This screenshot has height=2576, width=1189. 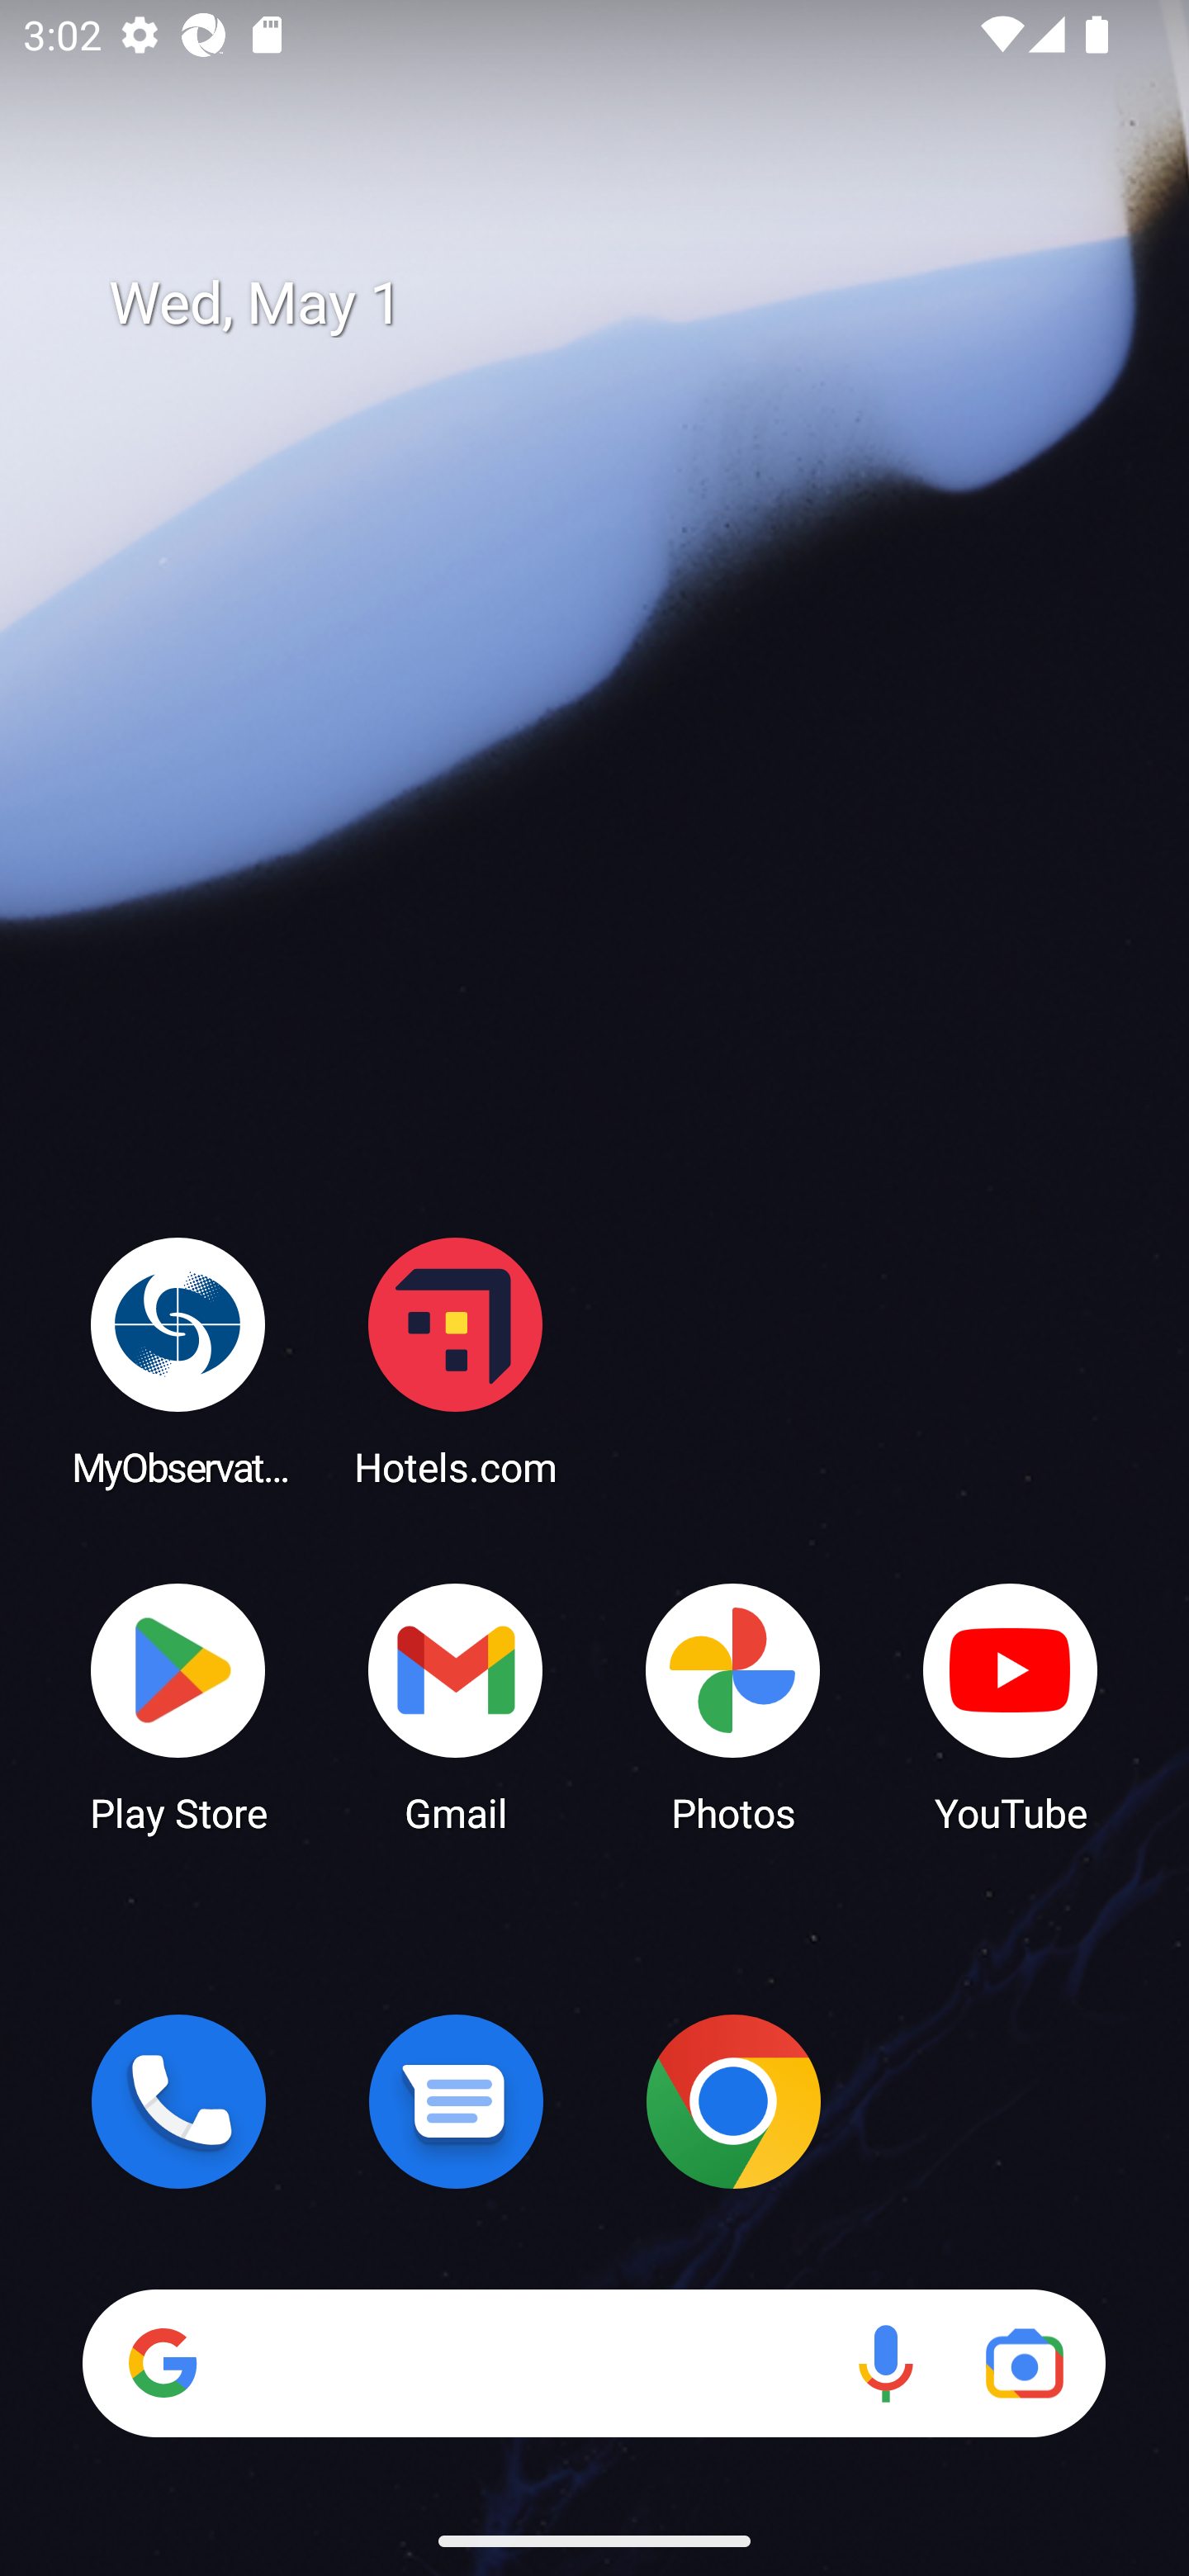 What do you see at coordinates (1024, 2363) in the screenshot?
I see `Google Lens` at bounding box center [1024, 2363].